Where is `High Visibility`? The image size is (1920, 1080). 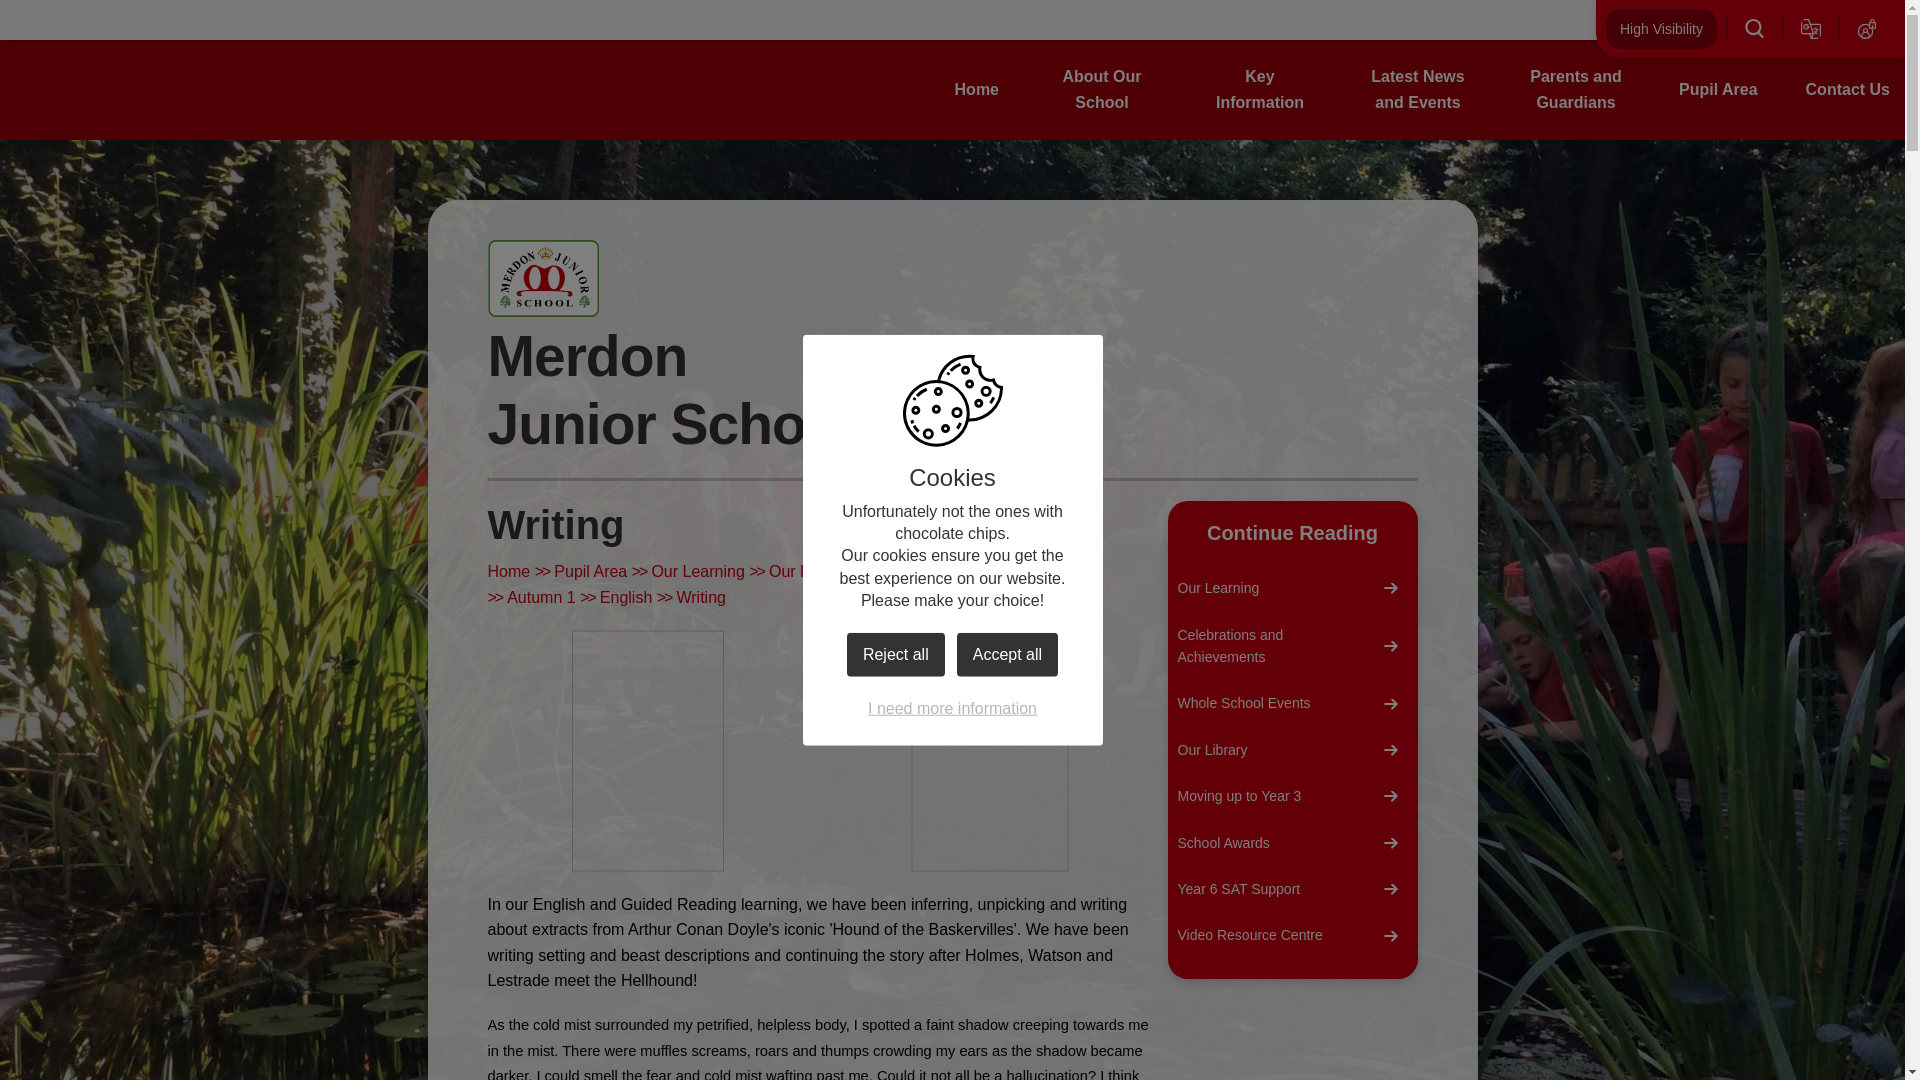 High Visibility is located at coordinates (1660, 28).